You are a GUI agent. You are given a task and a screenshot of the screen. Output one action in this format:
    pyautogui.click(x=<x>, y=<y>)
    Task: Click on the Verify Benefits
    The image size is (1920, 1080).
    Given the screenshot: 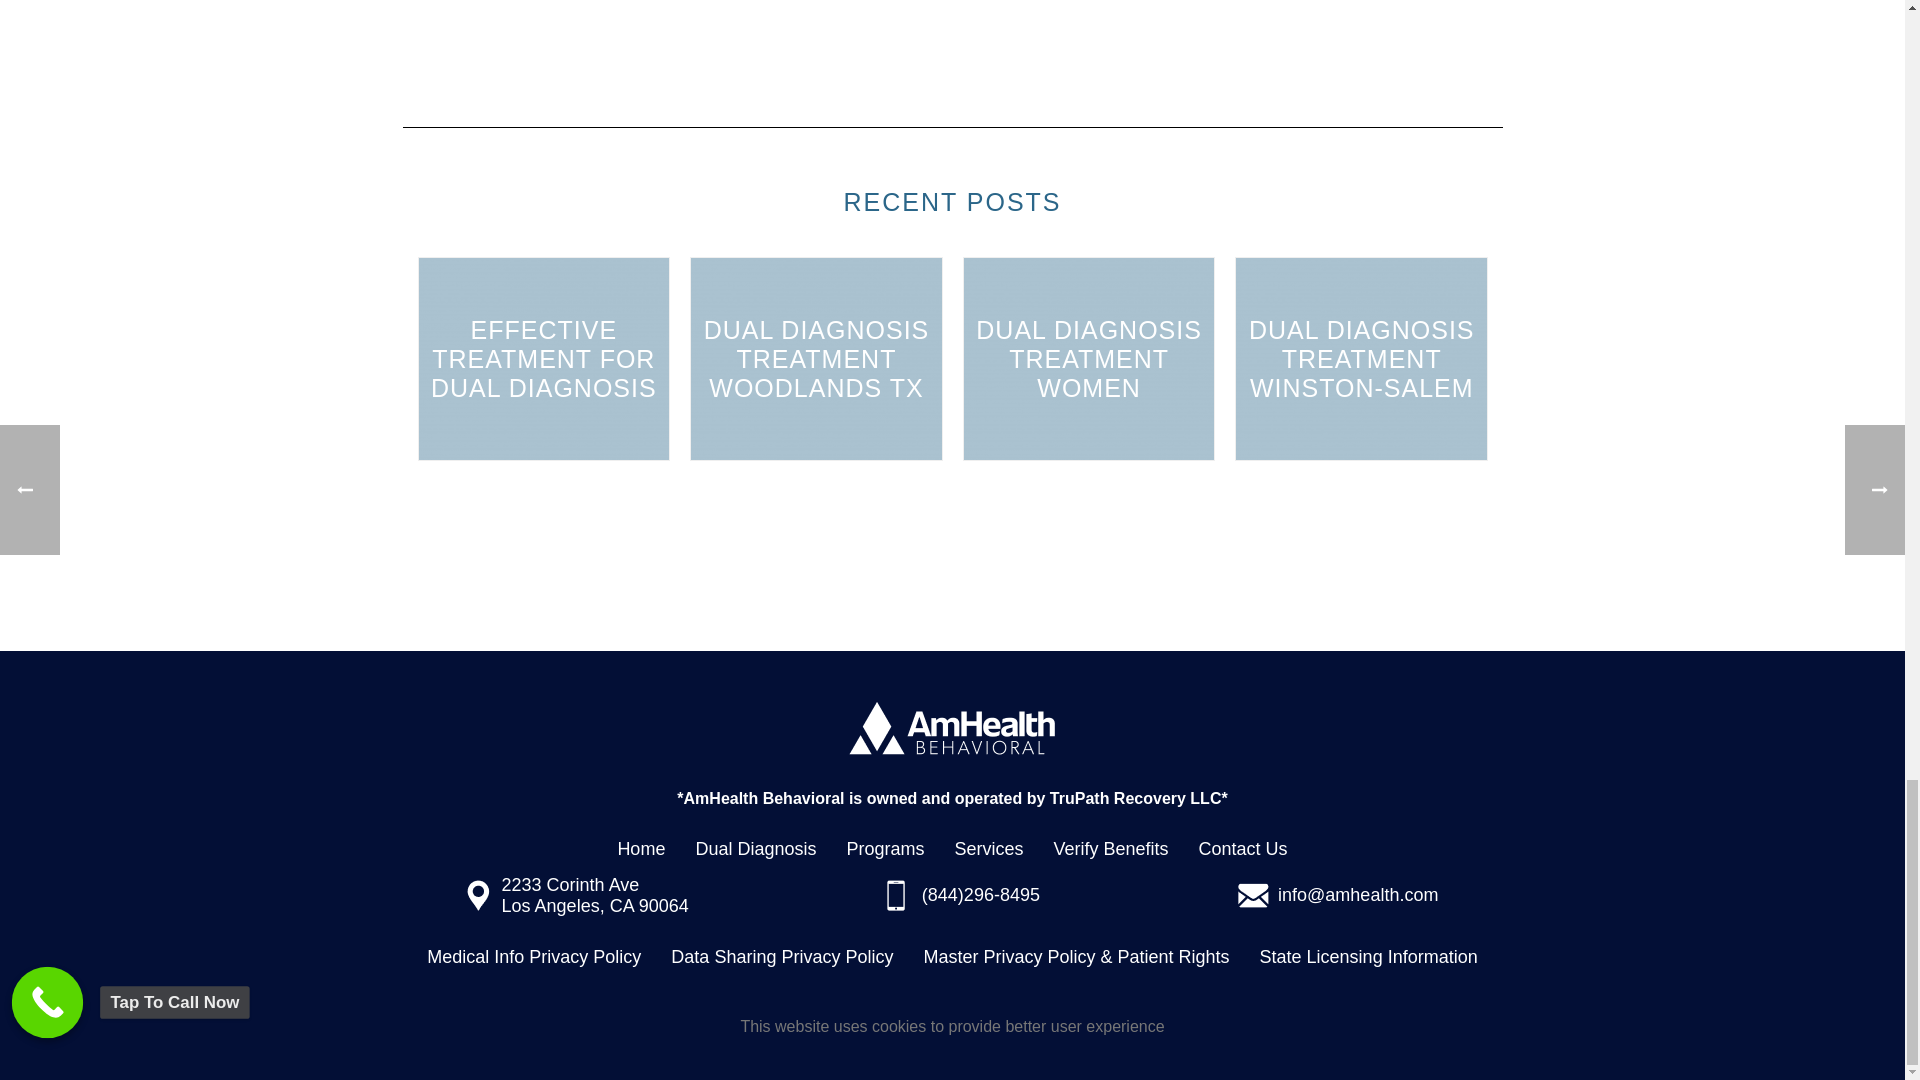 What is the action you would take?
    pyautogui.click(x=1112, y=849)
    